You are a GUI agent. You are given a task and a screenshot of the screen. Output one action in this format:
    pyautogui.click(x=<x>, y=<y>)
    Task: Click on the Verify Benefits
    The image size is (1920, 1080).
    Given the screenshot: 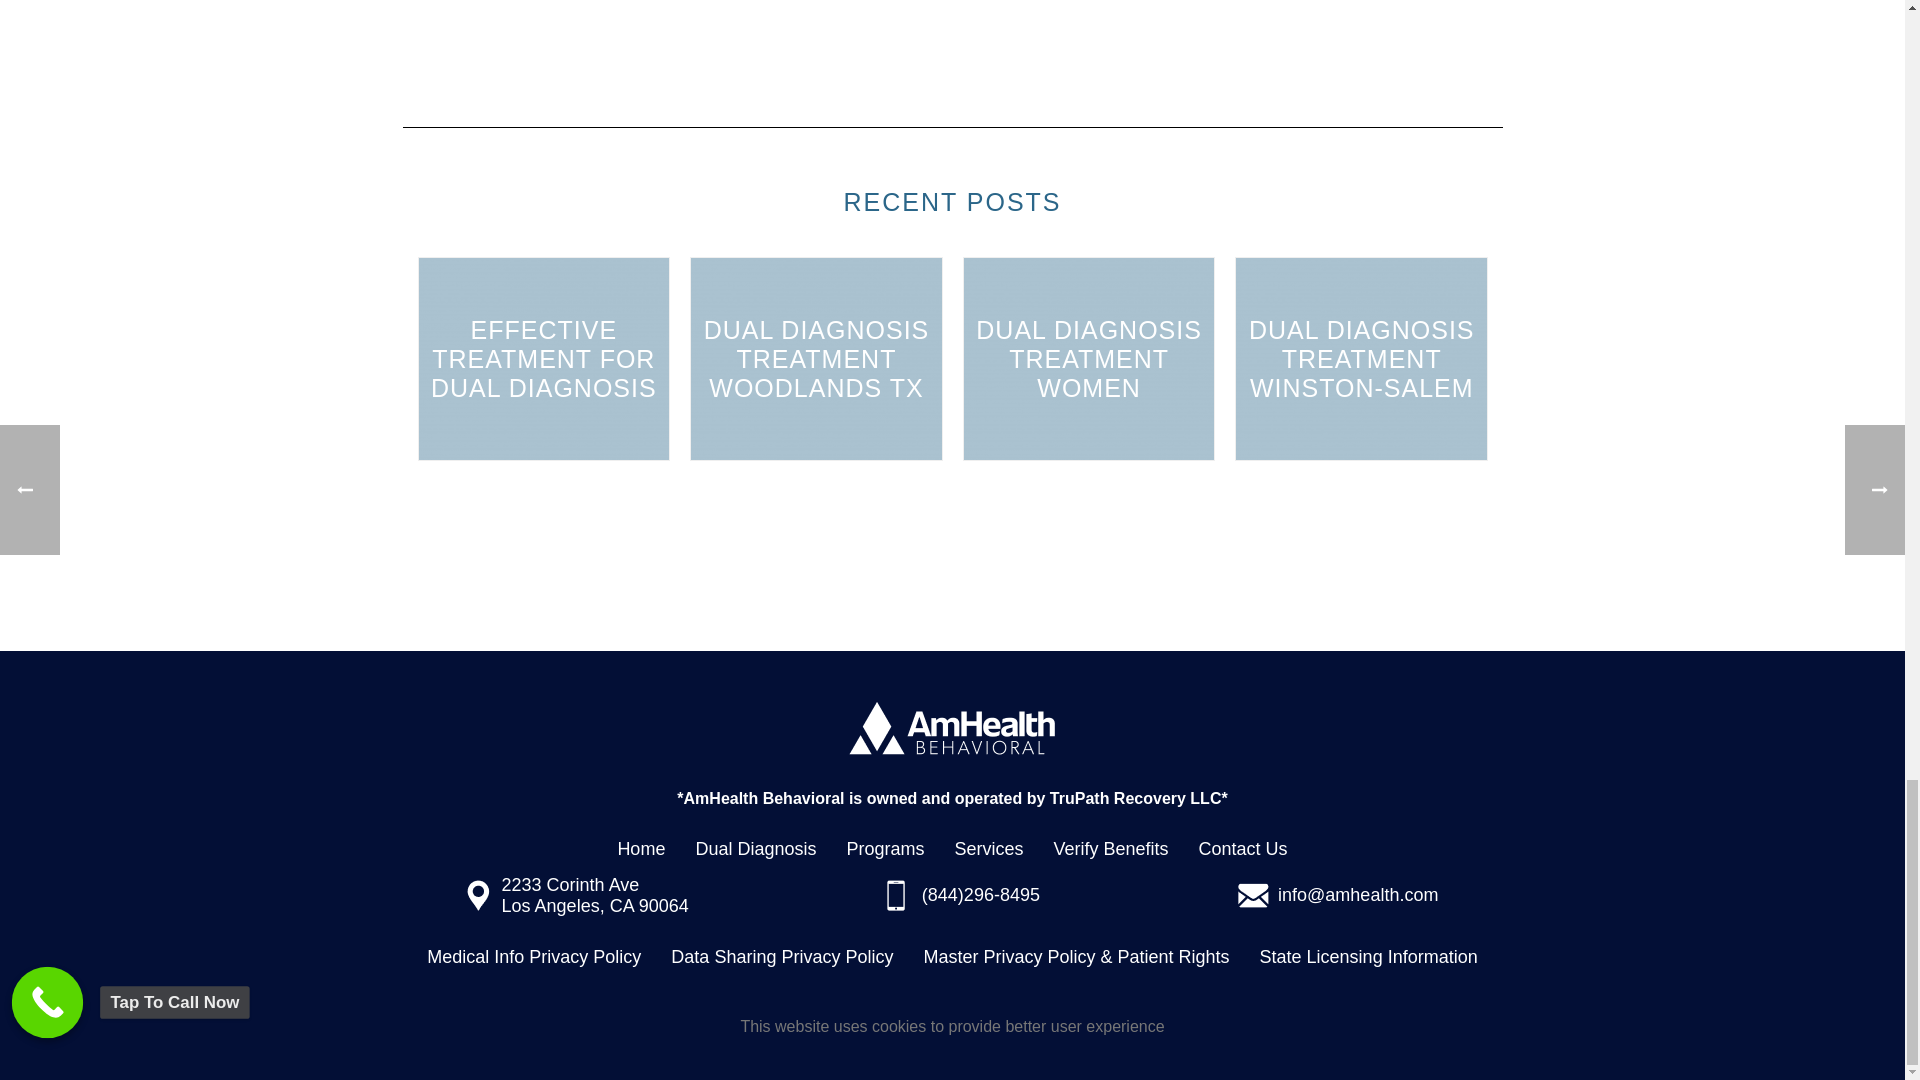 What is the action you would take?
    pyautogui.click(x=1112, y=849)
    